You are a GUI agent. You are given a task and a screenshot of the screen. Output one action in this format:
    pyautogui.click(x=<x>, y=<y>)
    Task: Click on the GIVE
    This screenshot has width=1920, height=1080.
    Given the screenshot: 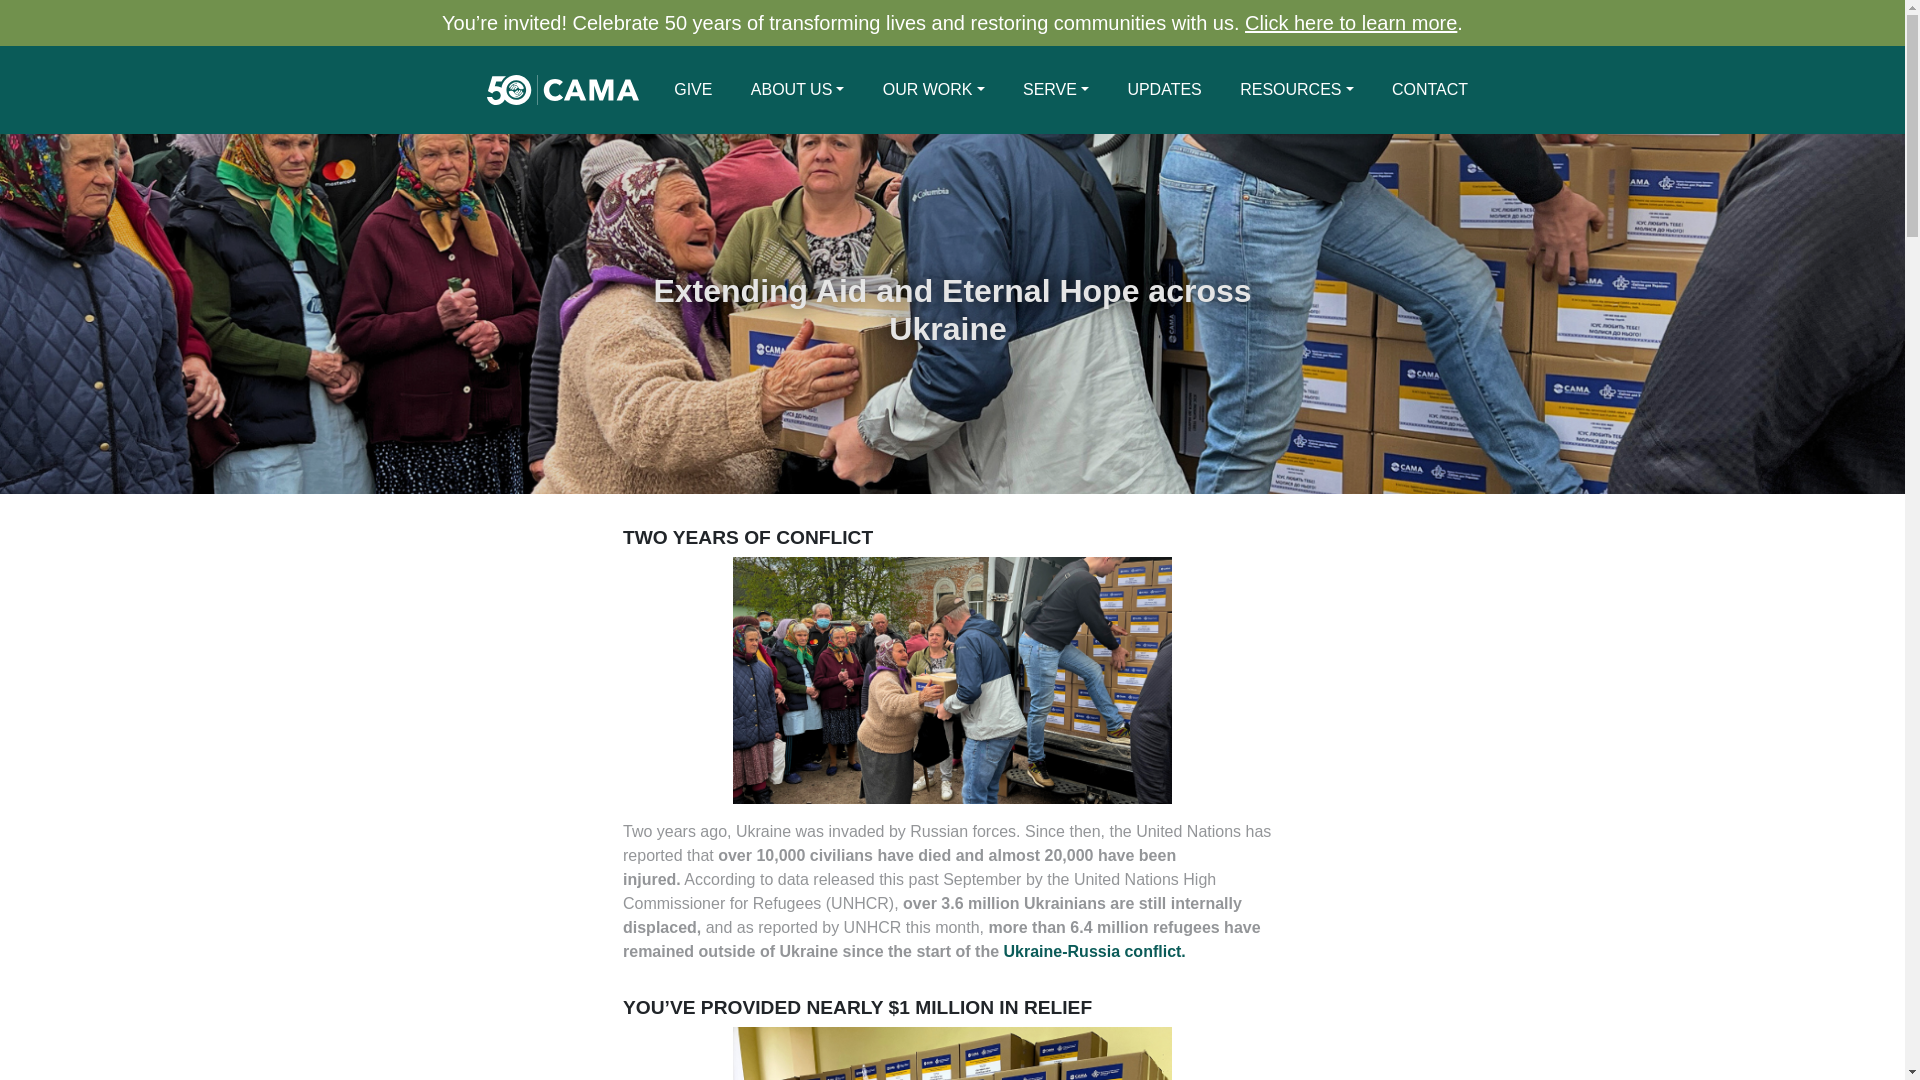 What is the action you would take?
    pyautogui.click(x=692, y=90)
    